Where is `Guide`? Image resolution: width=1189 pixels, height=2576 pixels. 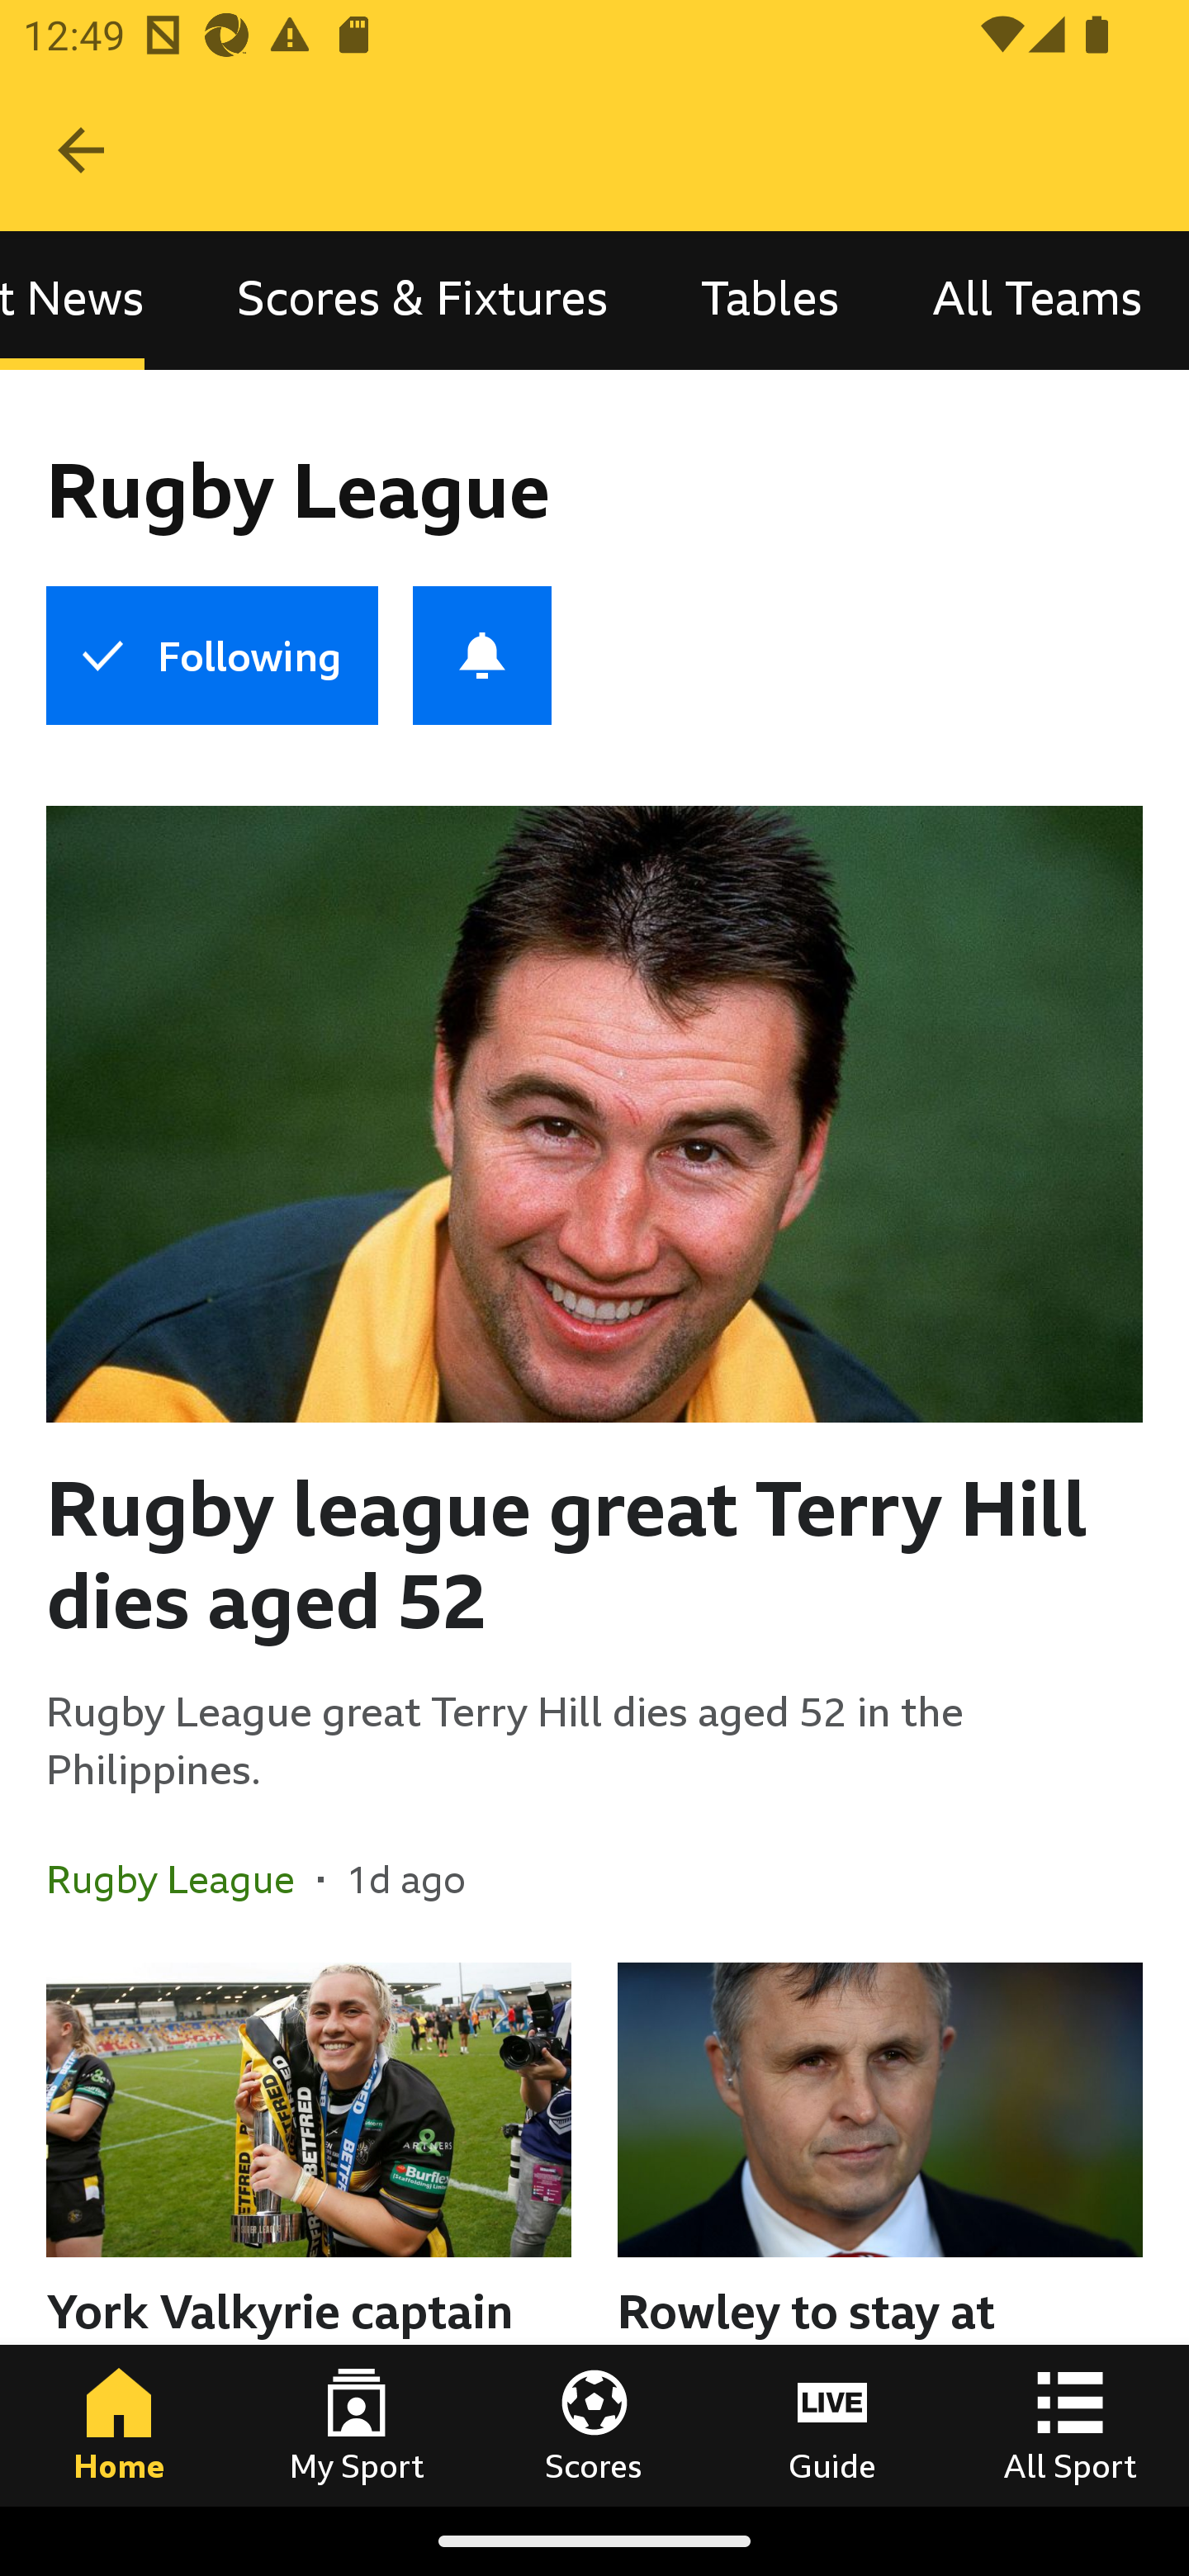
Guide is located at coordinates (832, 2425).